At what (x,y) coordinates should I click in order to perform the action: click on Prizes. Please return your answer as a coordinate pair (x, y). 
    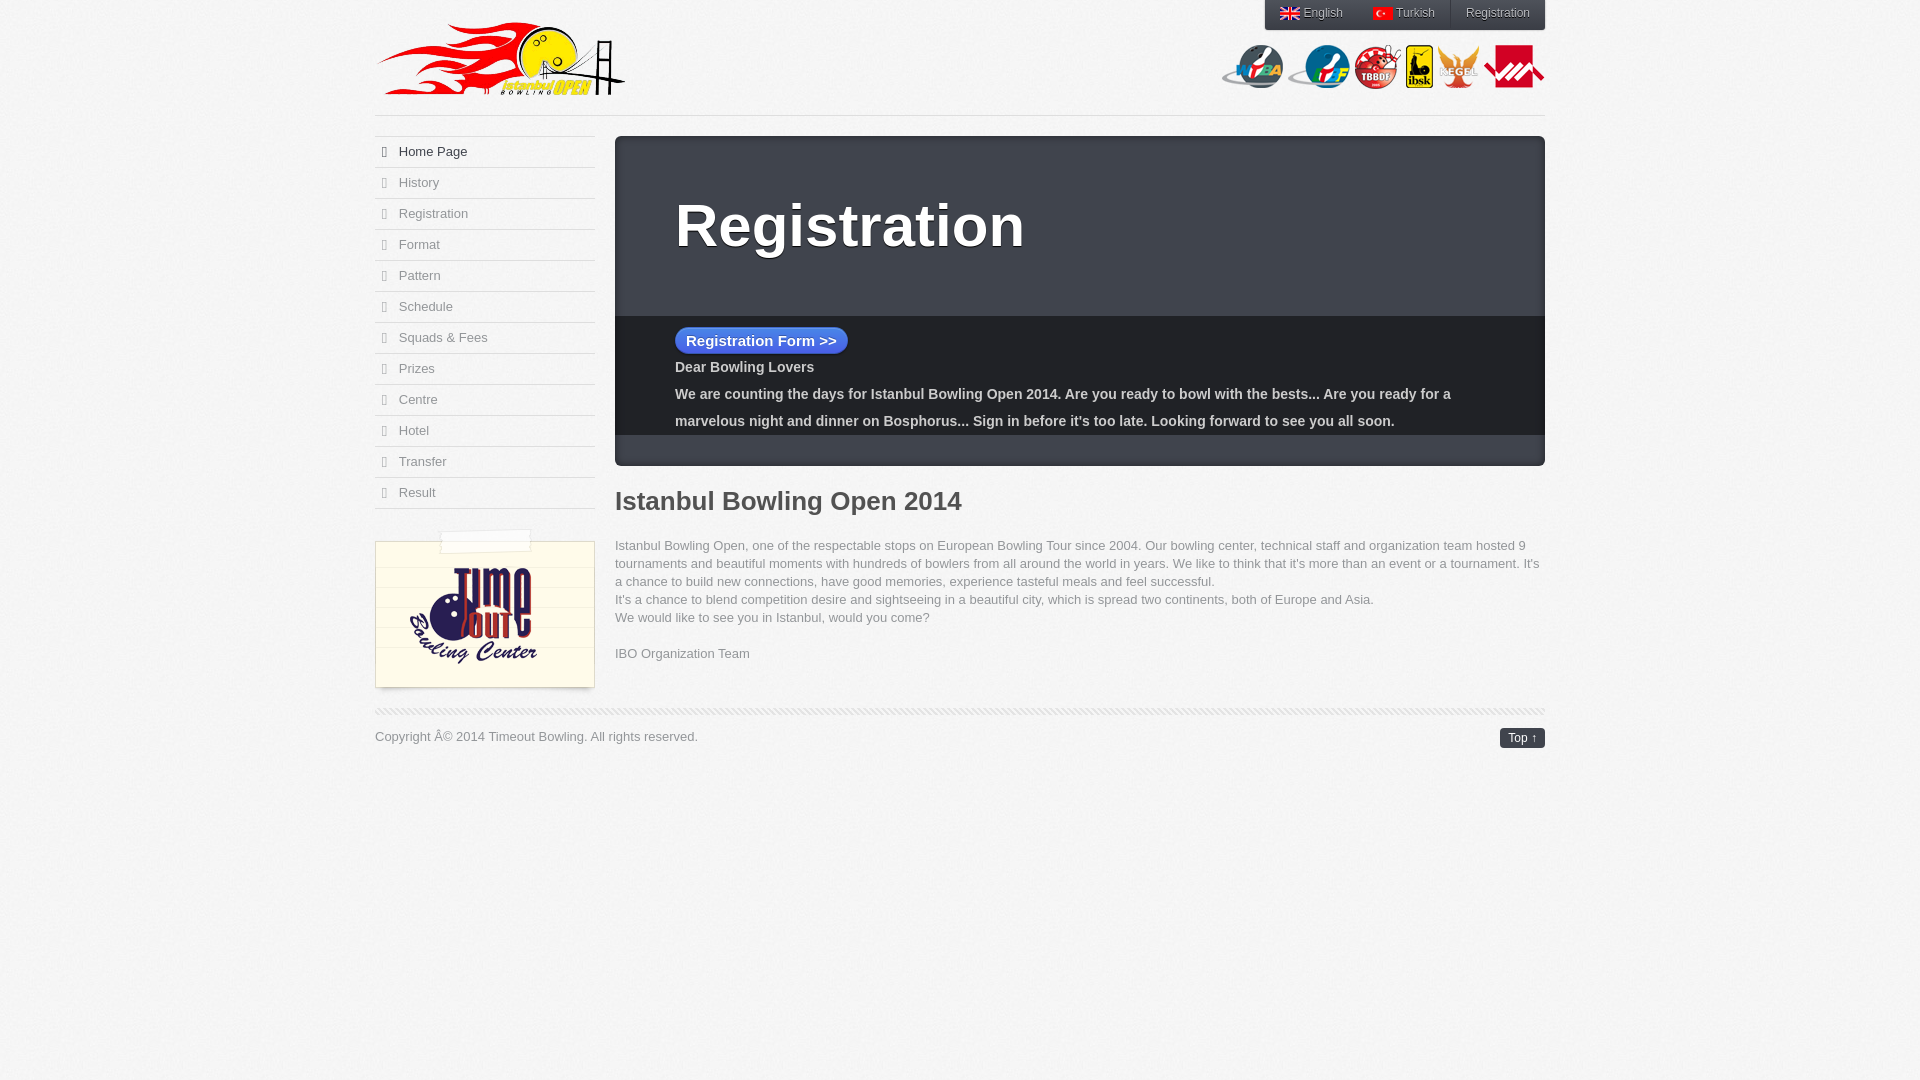
    Looking at the image, I should click on (484, 369).